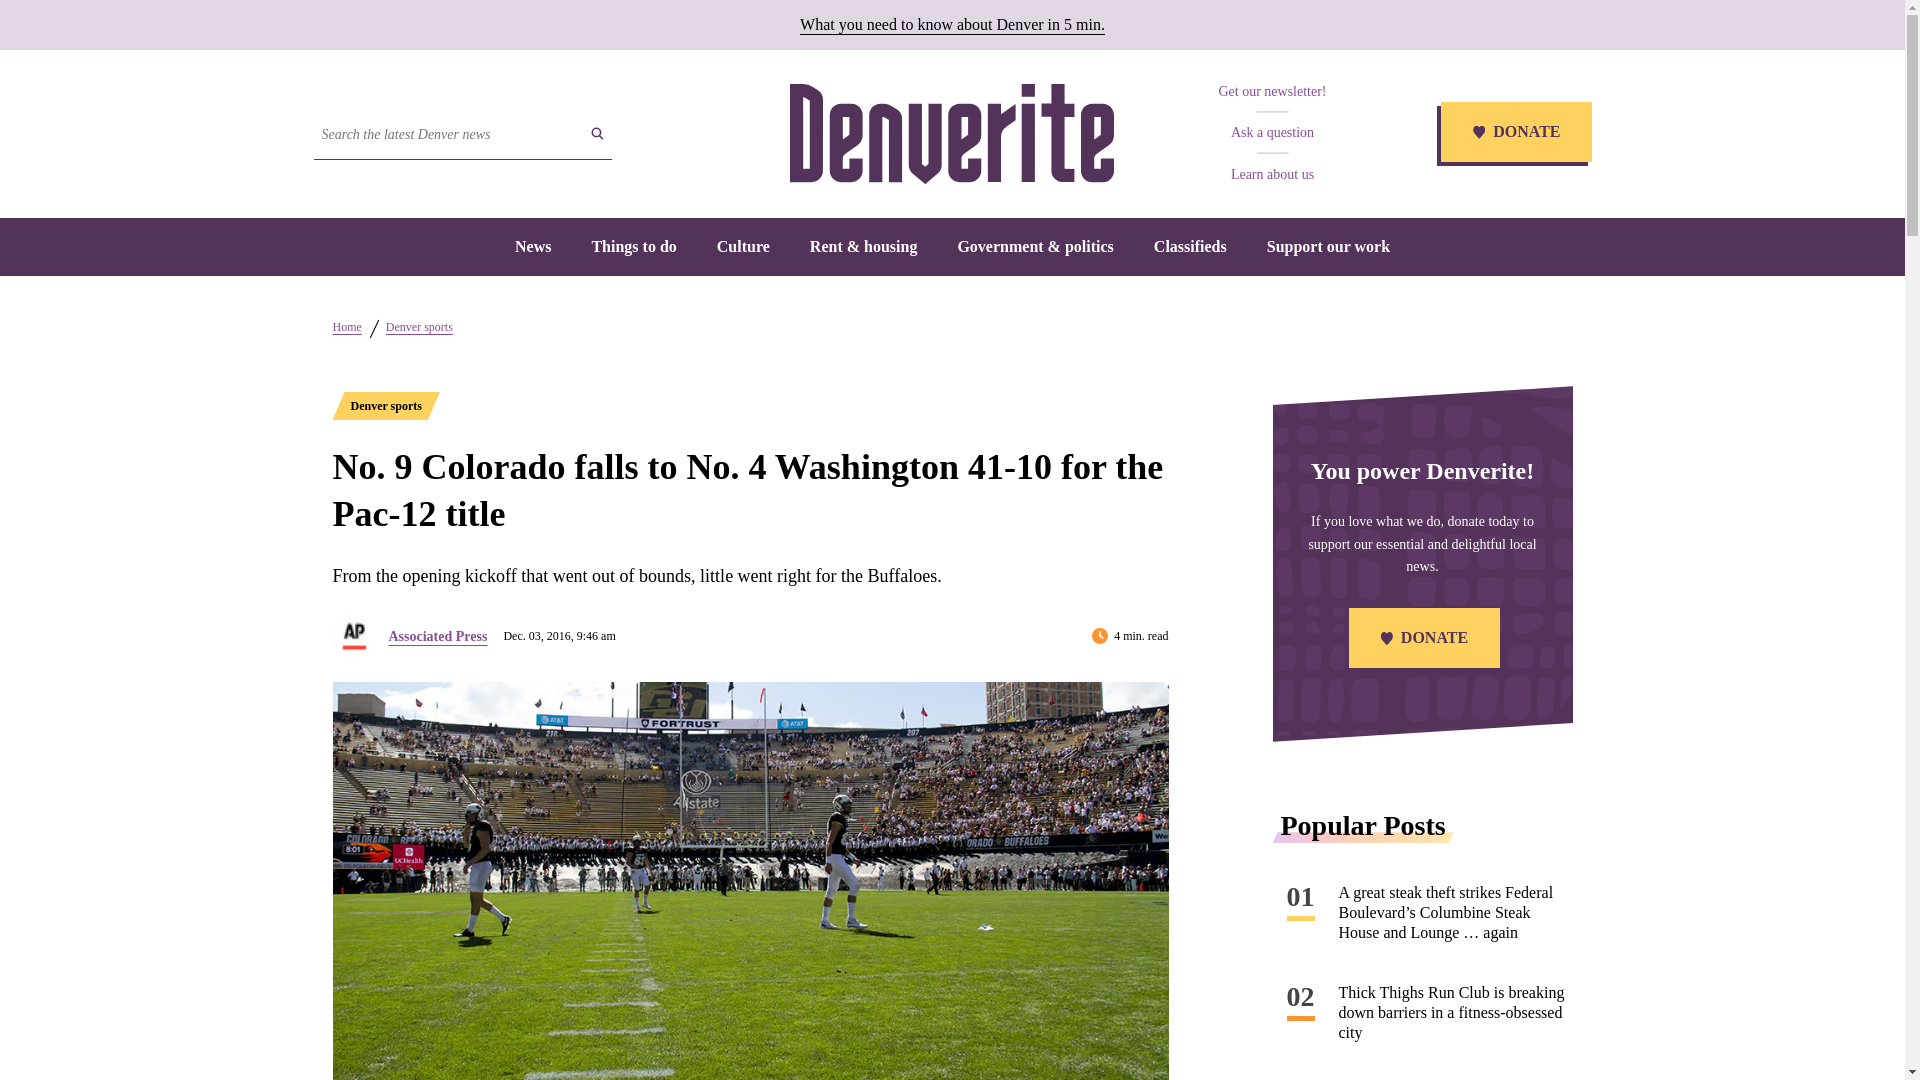 The width and height of the screenshot is (1920, 1080). What do you see at coordinates (1328, 246) in the screenshot?
I see `Support our work` at bounding box center [1328, 246].